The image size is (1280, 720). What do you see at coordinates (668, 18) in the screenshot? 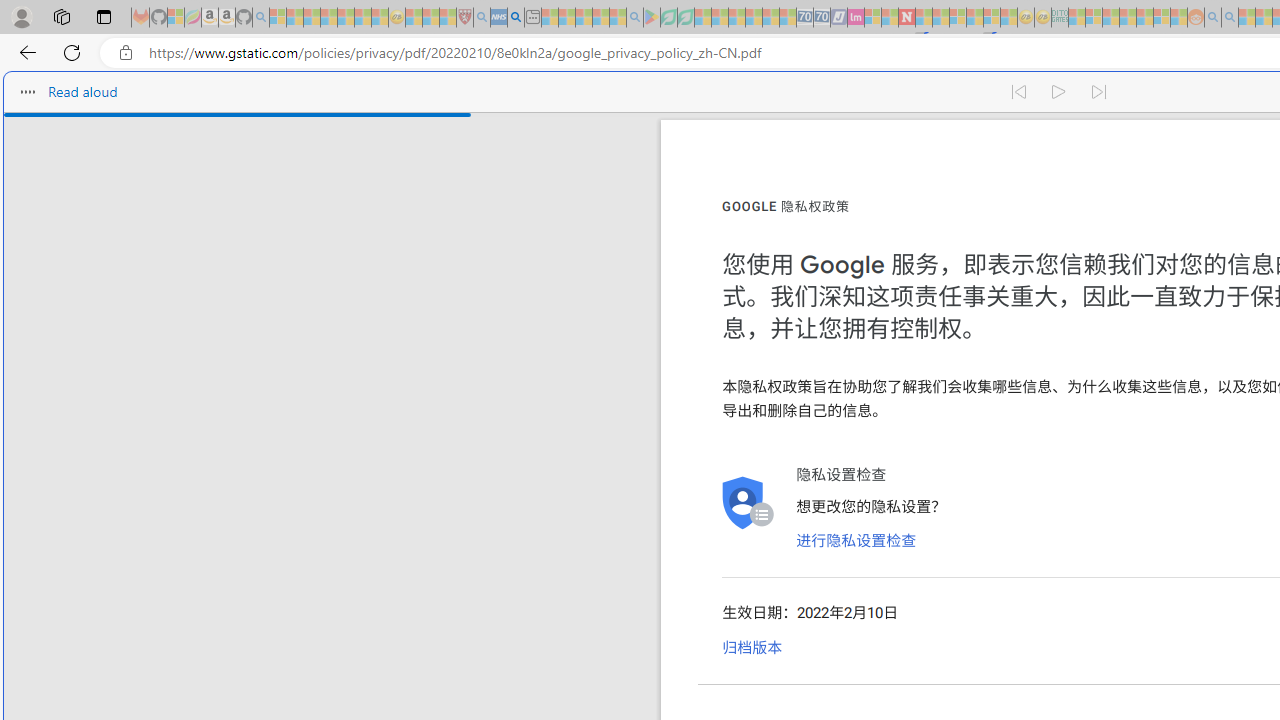
I see `Terms of Use Agreement - Sleeping` at bounding box center [668, 18].